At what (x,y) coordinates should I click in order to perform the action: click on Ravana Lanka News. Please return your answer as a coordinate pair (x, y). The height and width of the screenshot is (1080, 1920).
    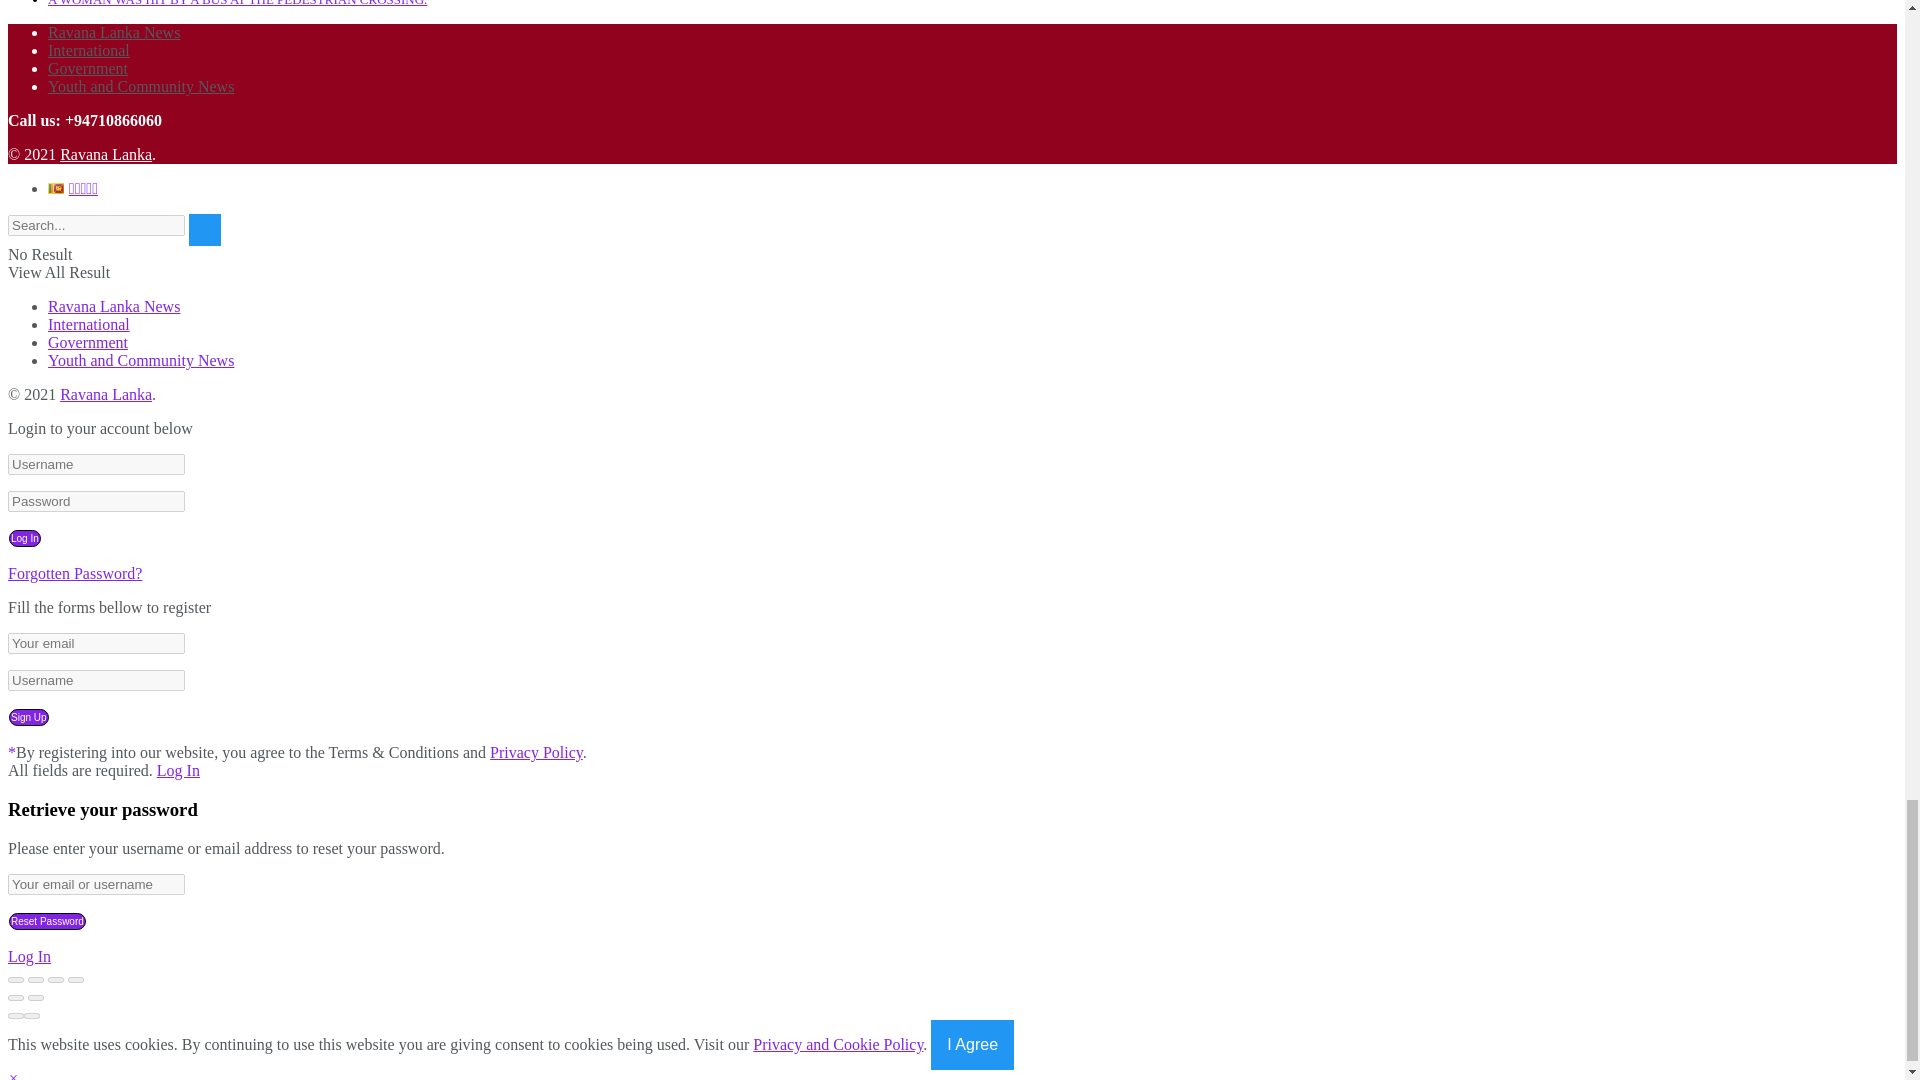
    Looking at the image, I should click on (105, 154).